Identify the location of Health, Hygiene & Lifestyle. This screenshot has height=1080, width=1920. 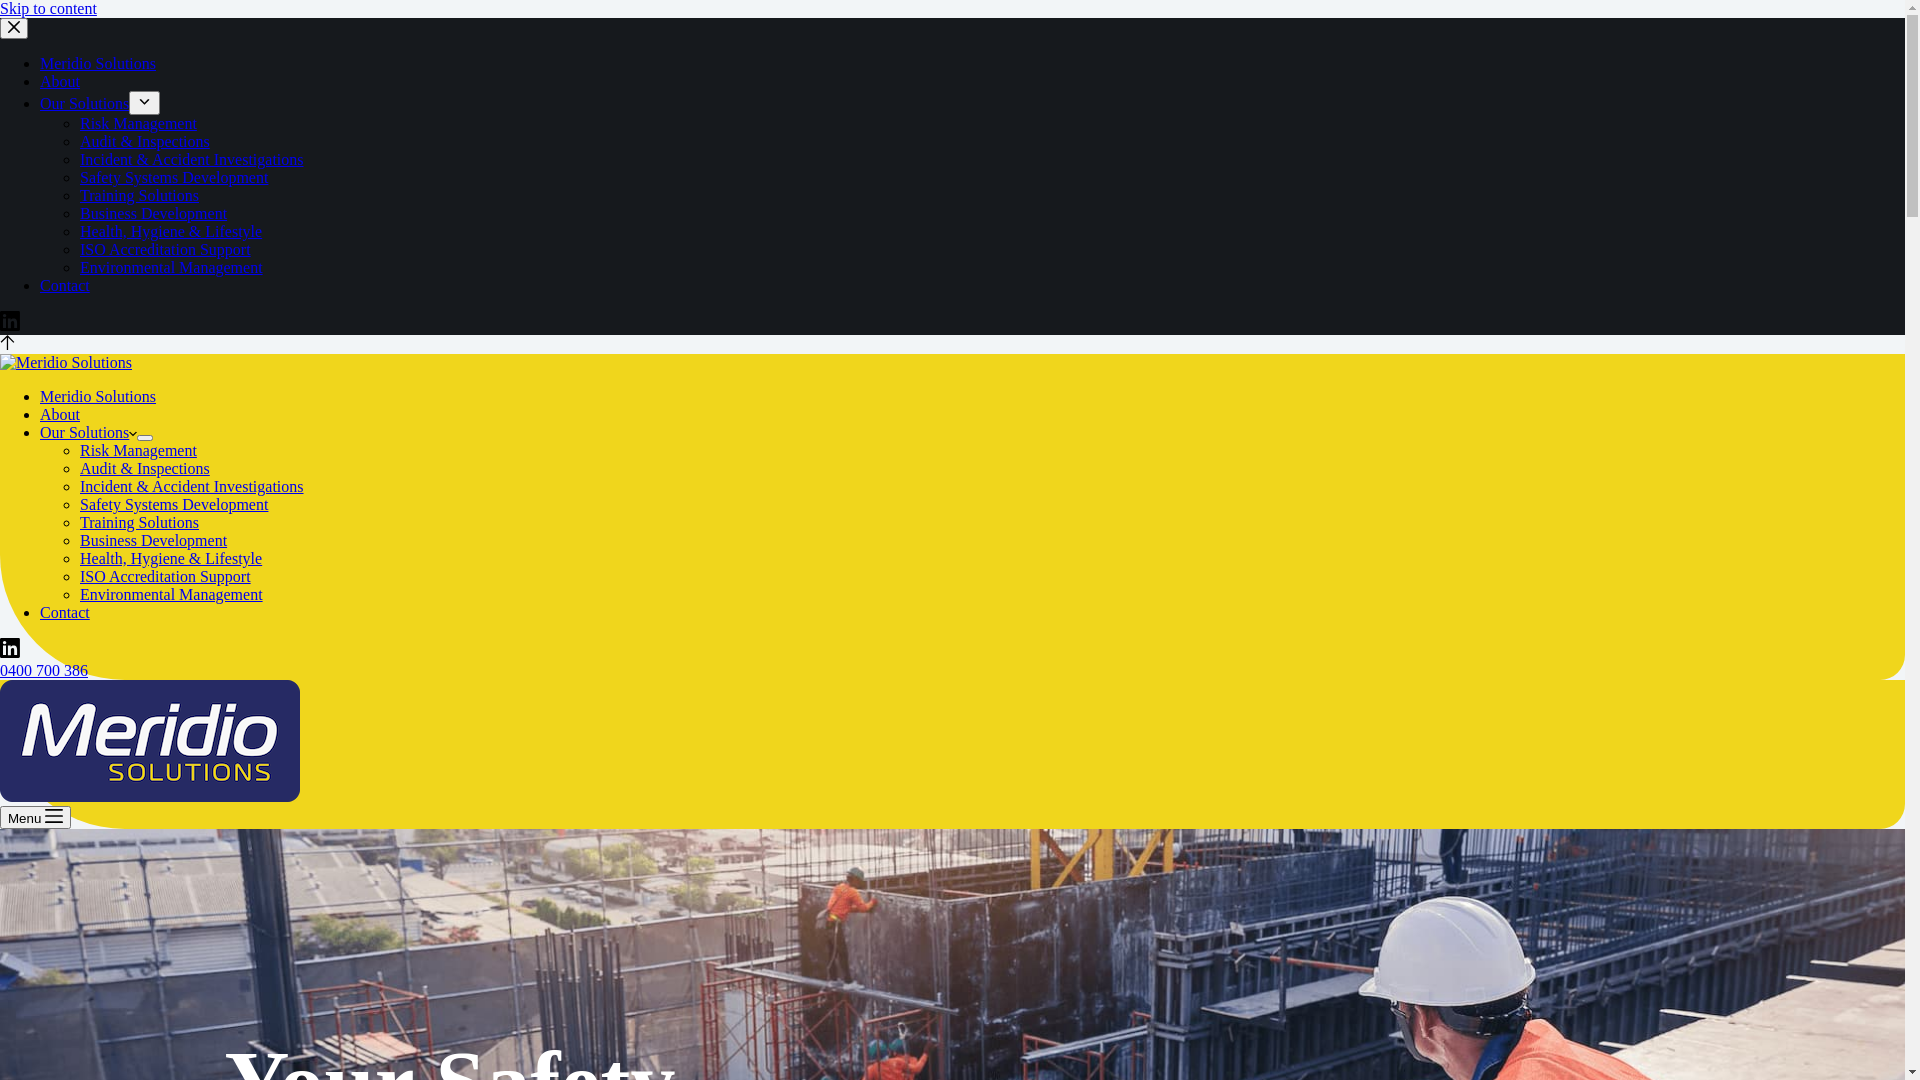
(171, 232).